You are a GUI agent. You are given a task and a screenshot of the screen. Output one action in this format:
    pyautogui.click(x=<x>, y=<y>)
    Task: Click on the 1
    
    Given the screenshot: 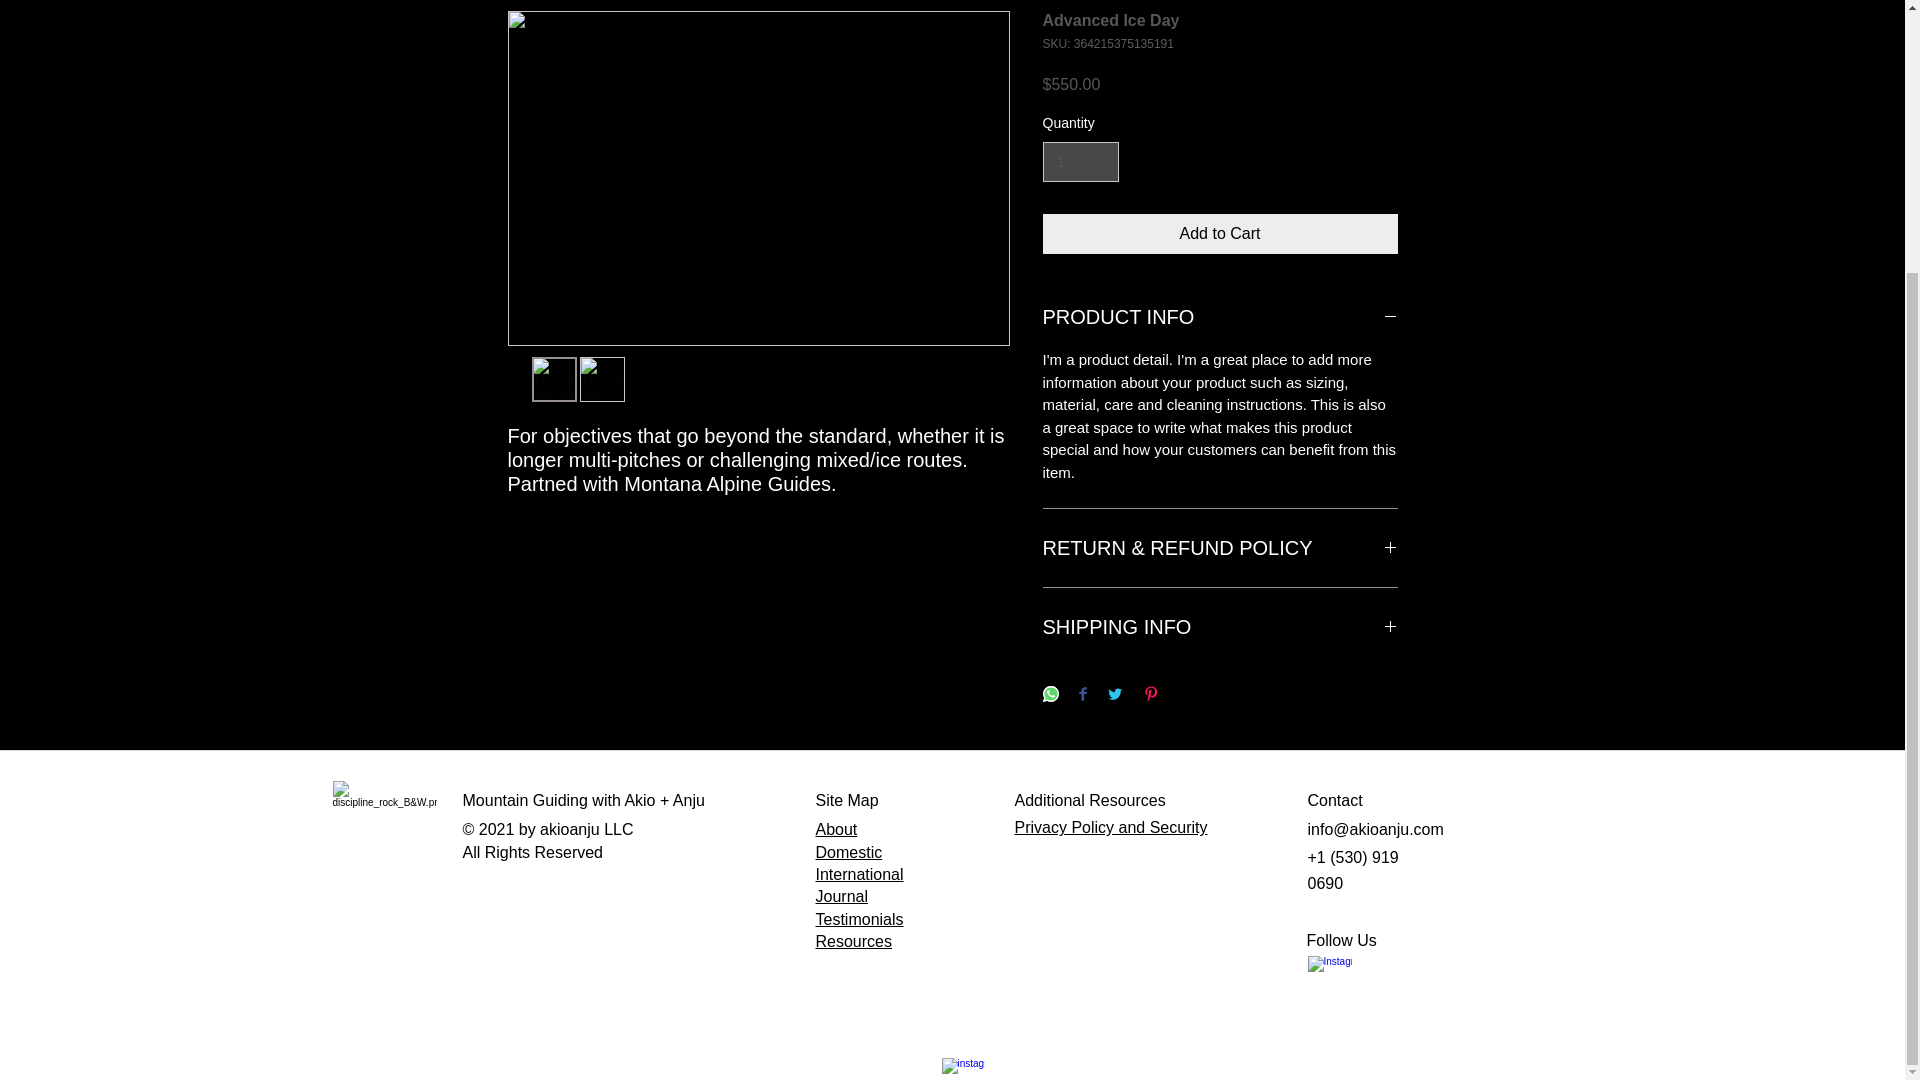 What is the action you would take?
    pyautogui.click(x=1080, y=162)
    